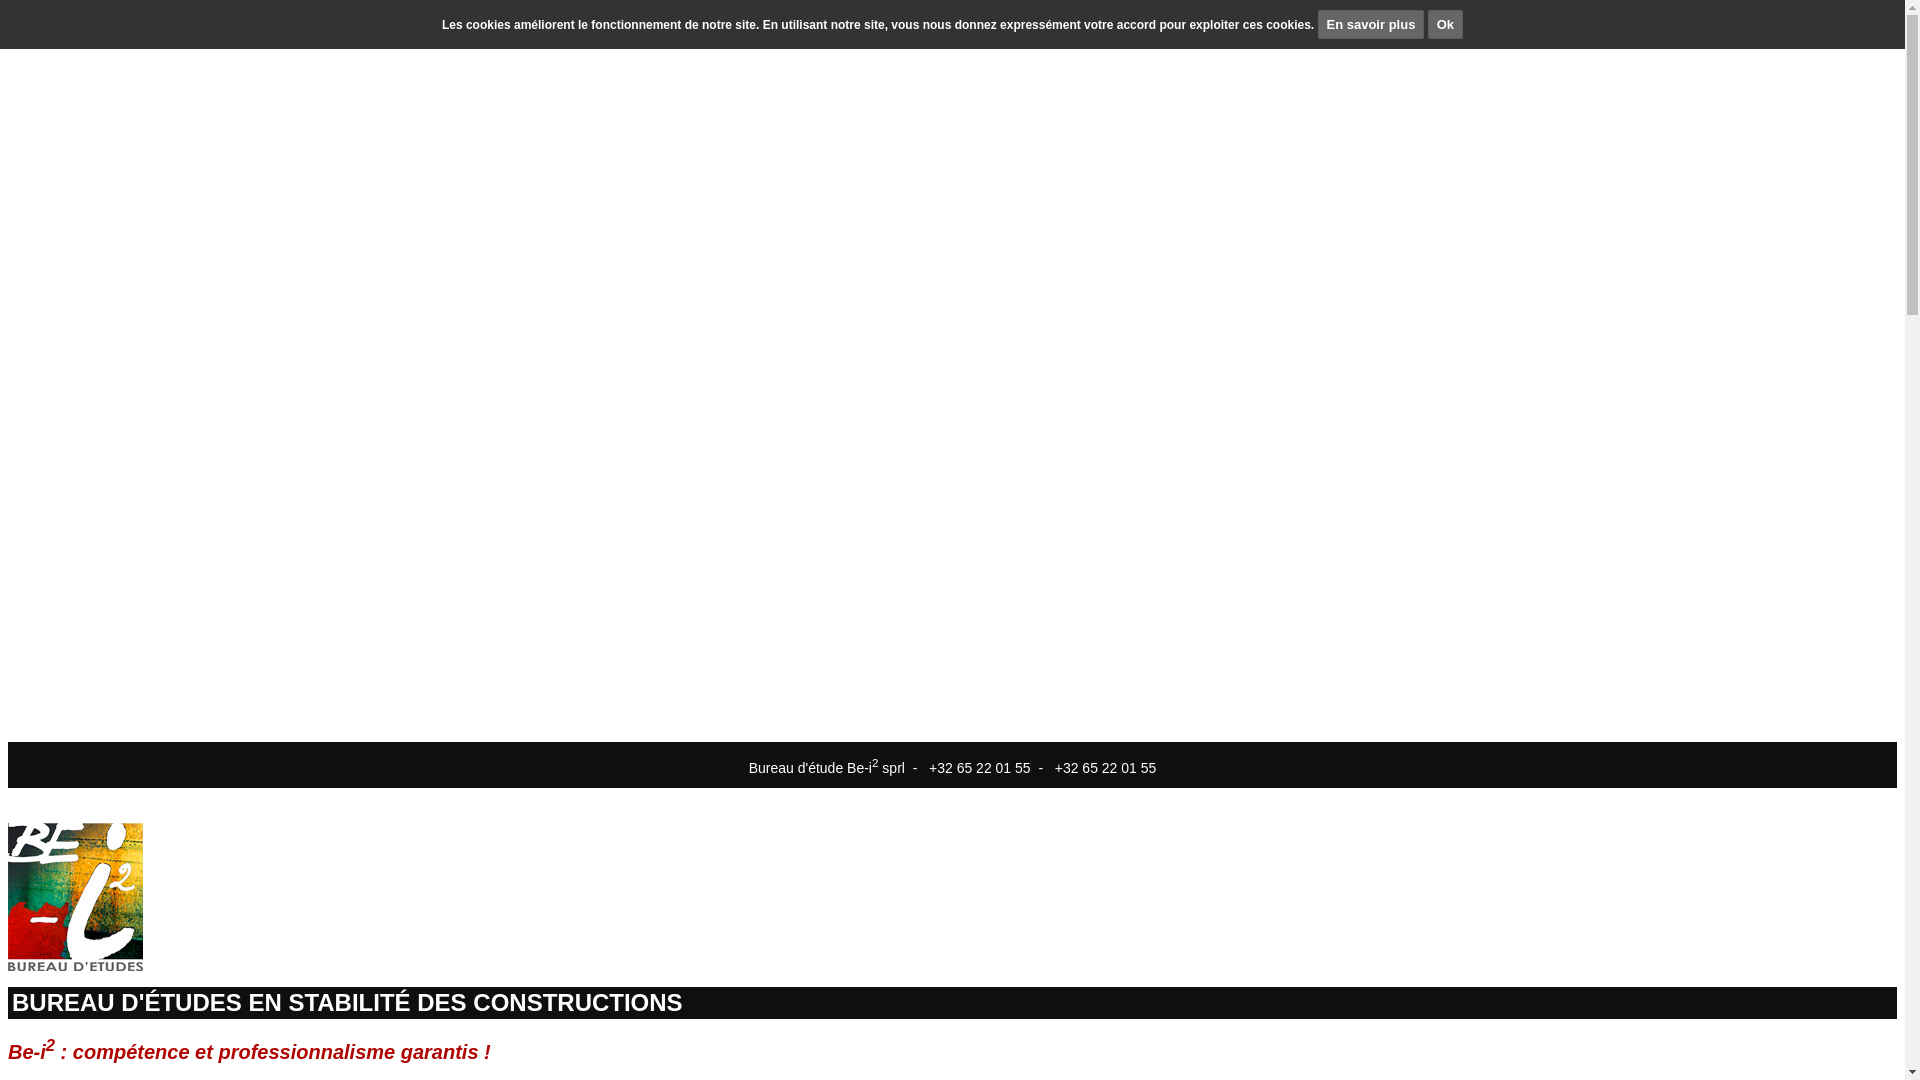  Describe the element at coordinates (1446, 24) in the screenshot. I see `Ok` at that location.